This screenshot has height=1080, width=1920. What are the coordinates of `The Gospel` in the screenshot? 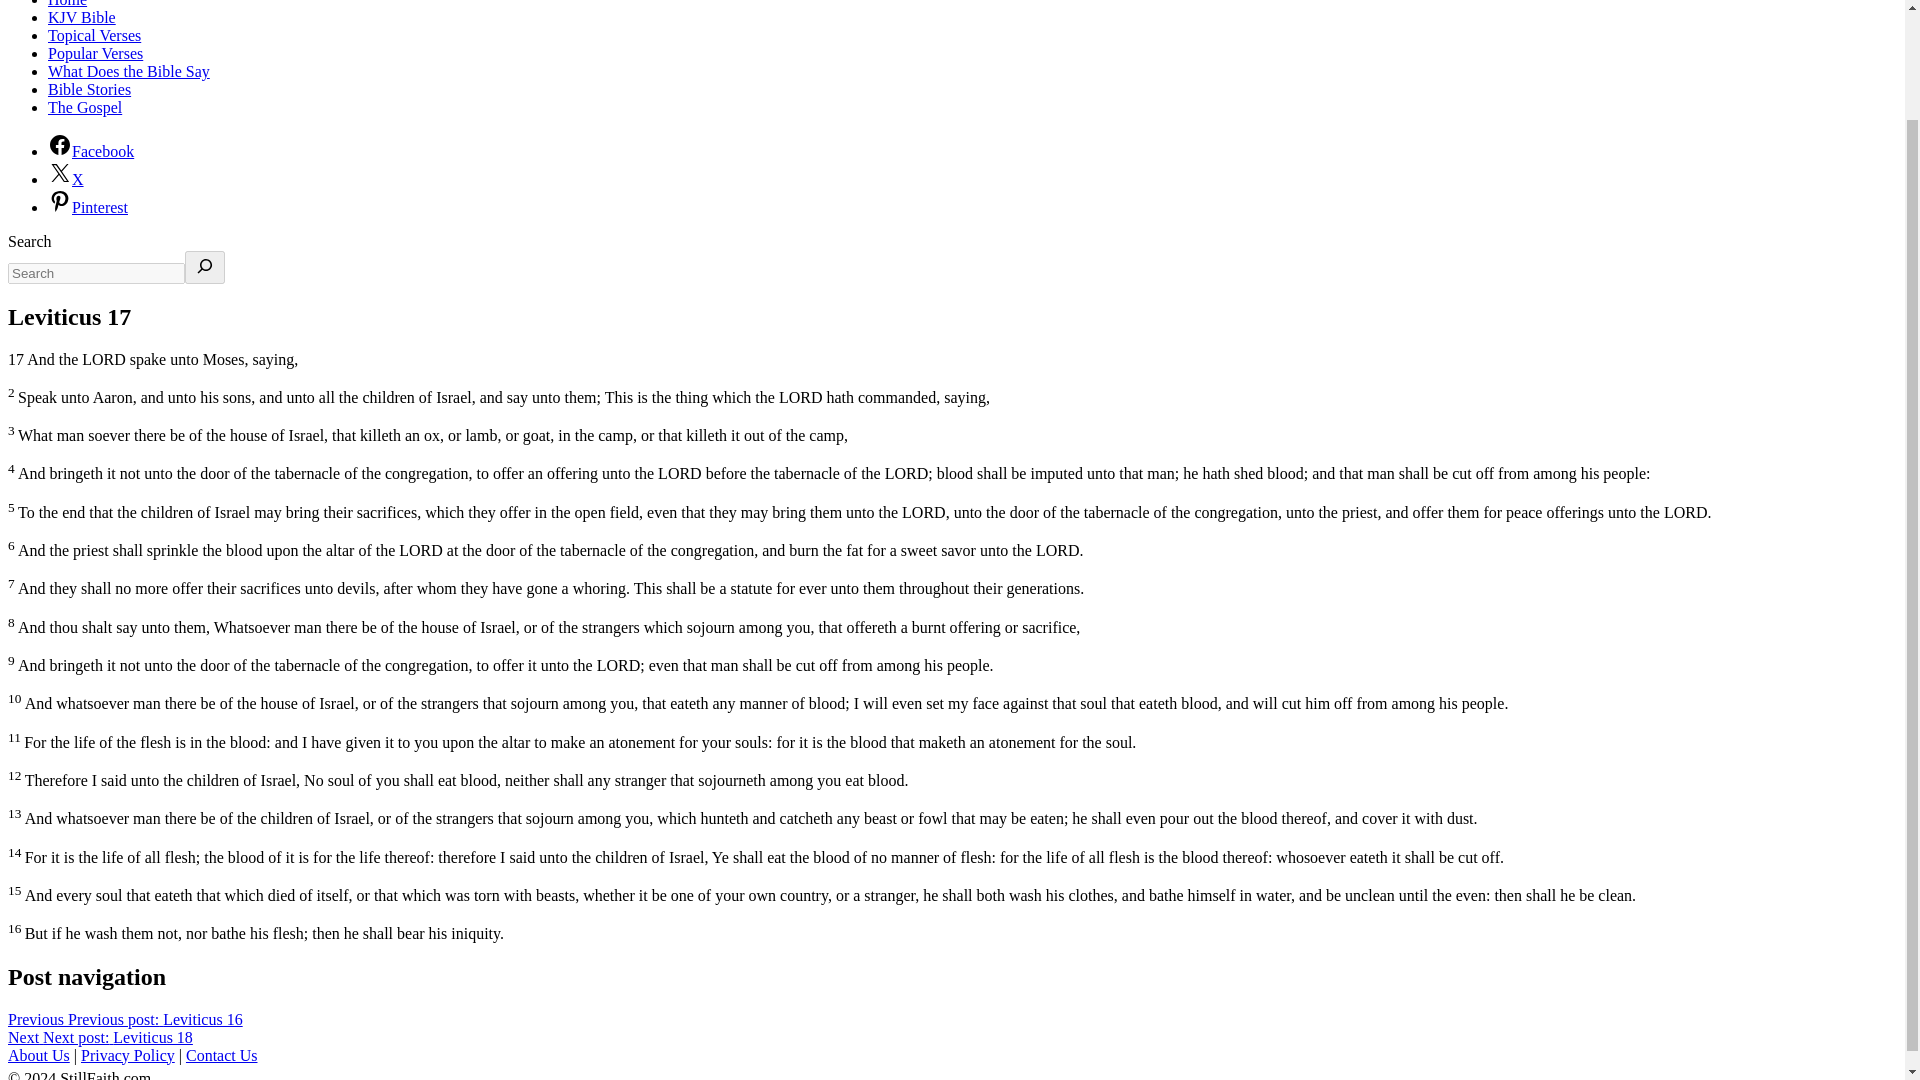 It's located at (85, 107).